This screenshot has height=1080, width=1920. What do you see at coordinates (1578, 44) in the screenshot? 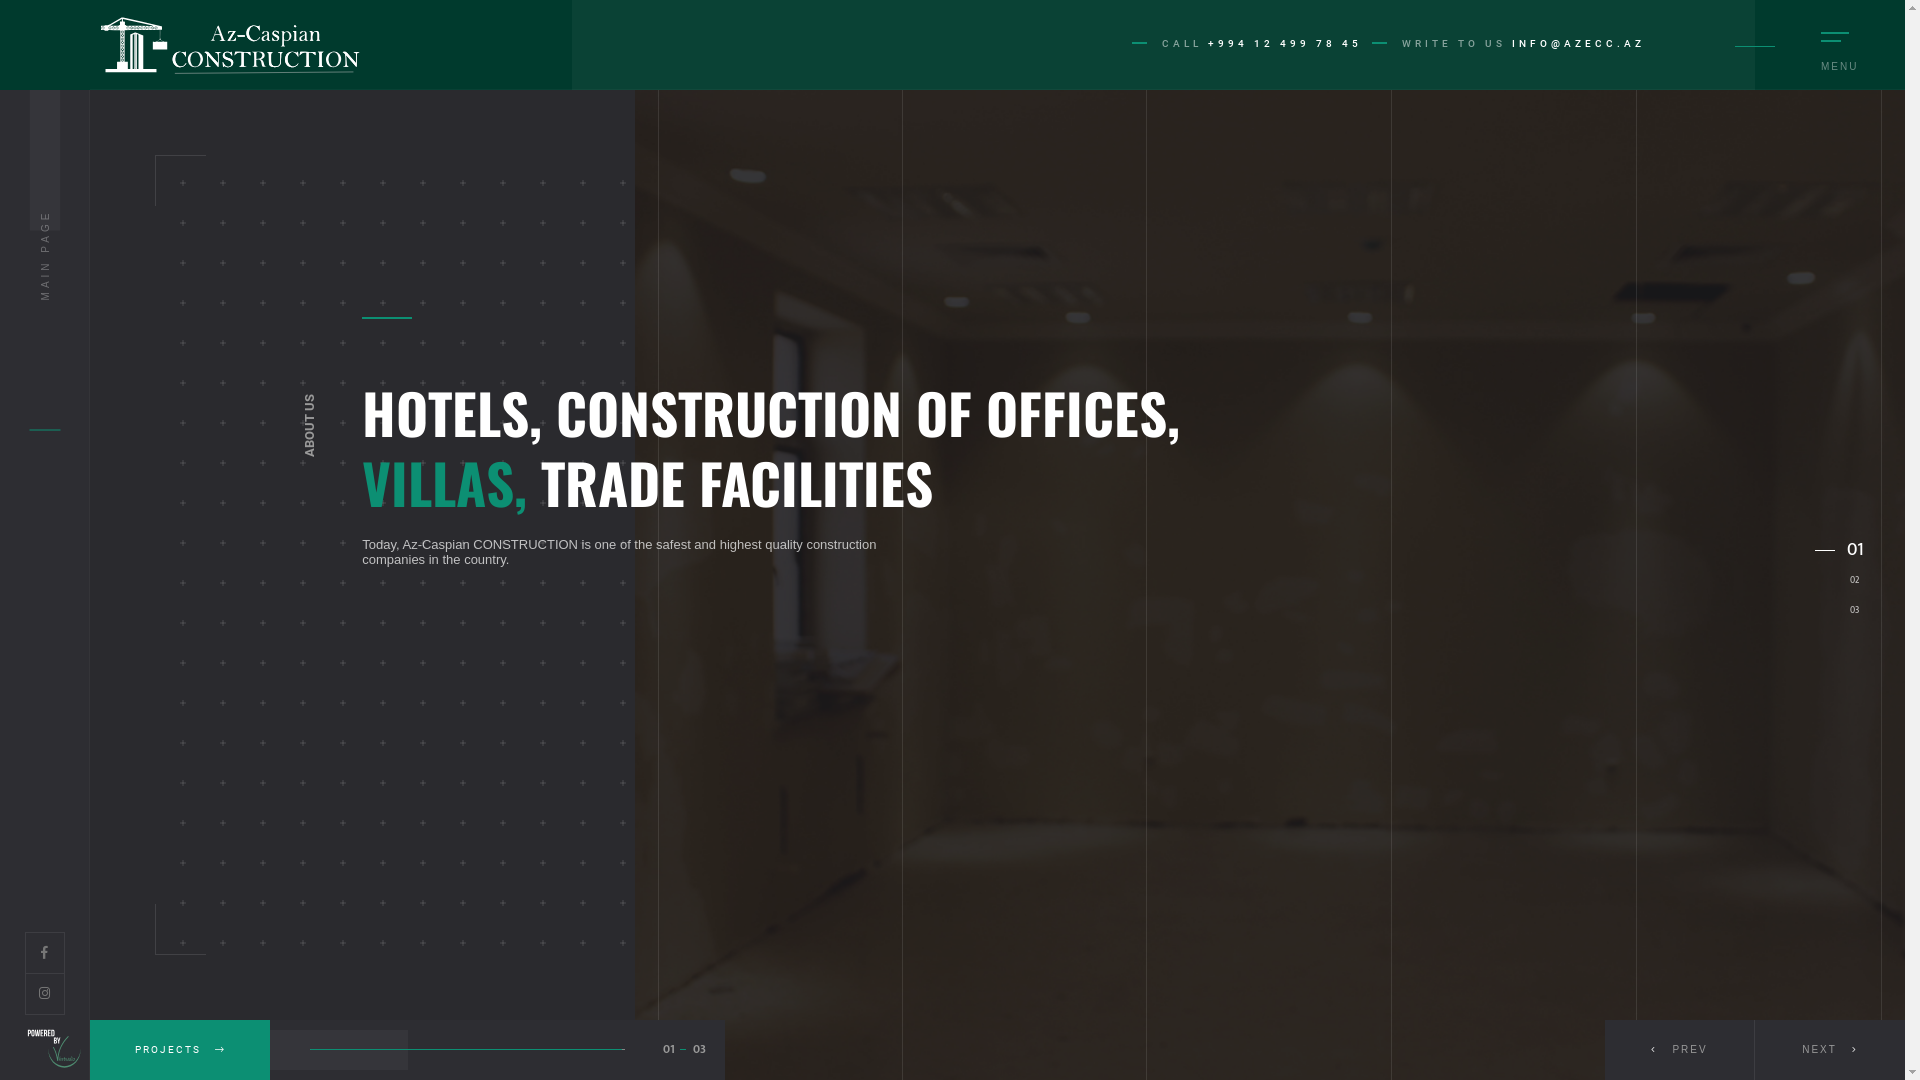
I see `INFO@AZECC.AZ` at bounding box center [1578, 44].